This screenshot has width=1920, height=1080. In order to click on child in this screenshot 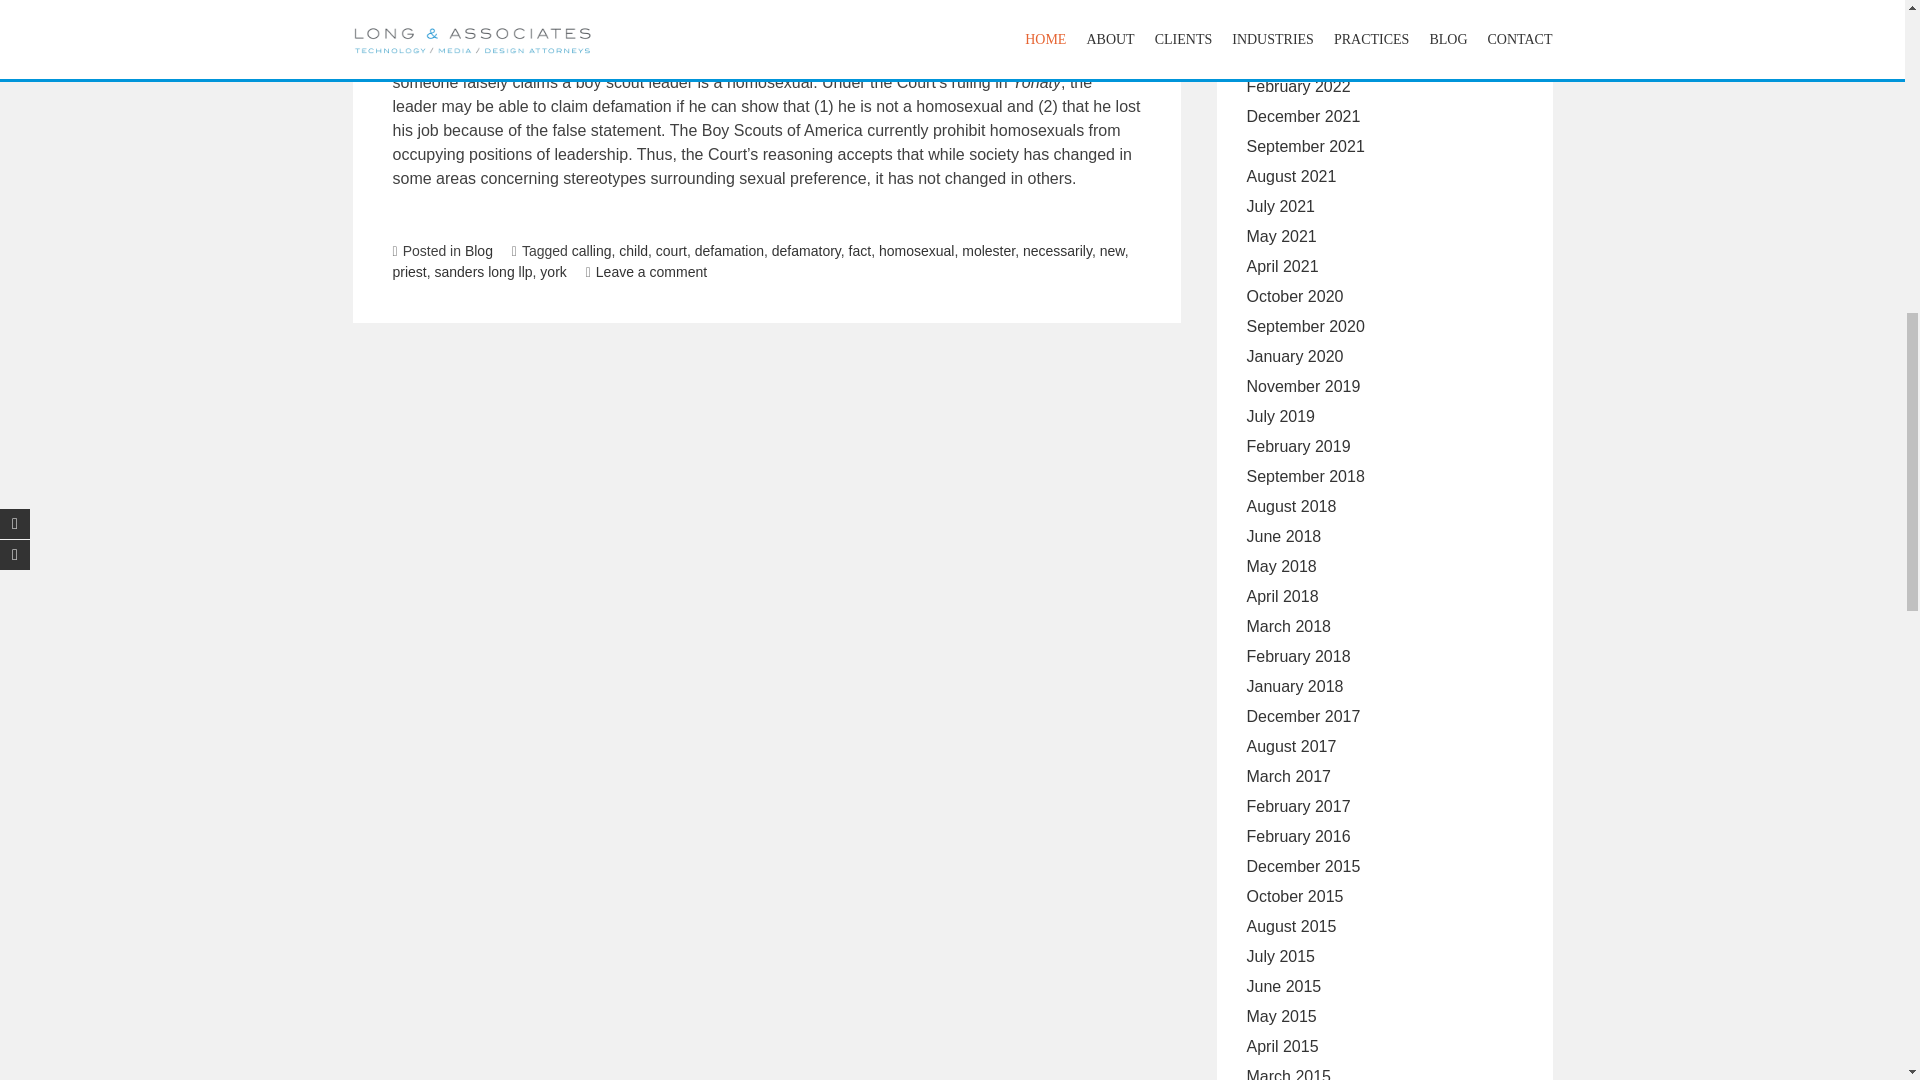, I will do `click(633, 251)`.